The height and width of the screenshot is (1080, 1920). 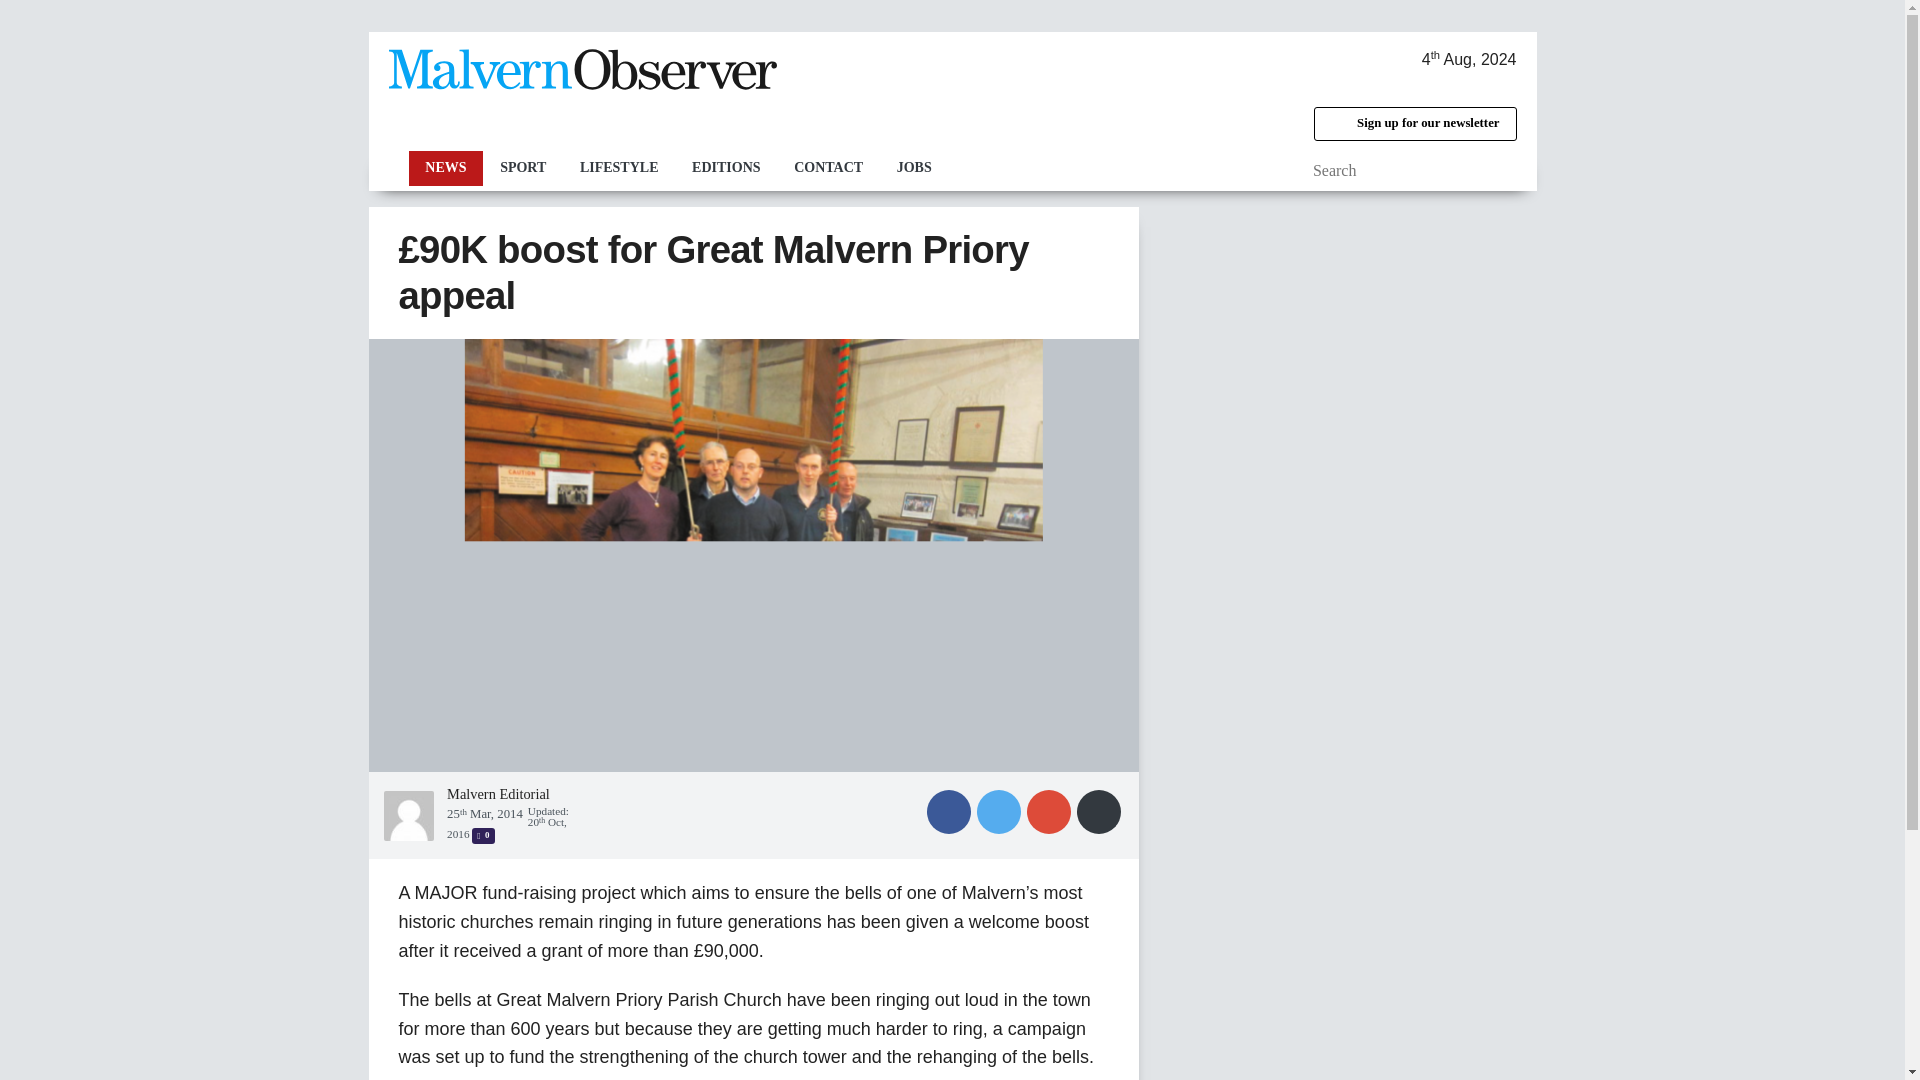 What do you see at coordinates (914, 168) in the screenshot?
I see `JOBS` at bounding box center [914, 168].